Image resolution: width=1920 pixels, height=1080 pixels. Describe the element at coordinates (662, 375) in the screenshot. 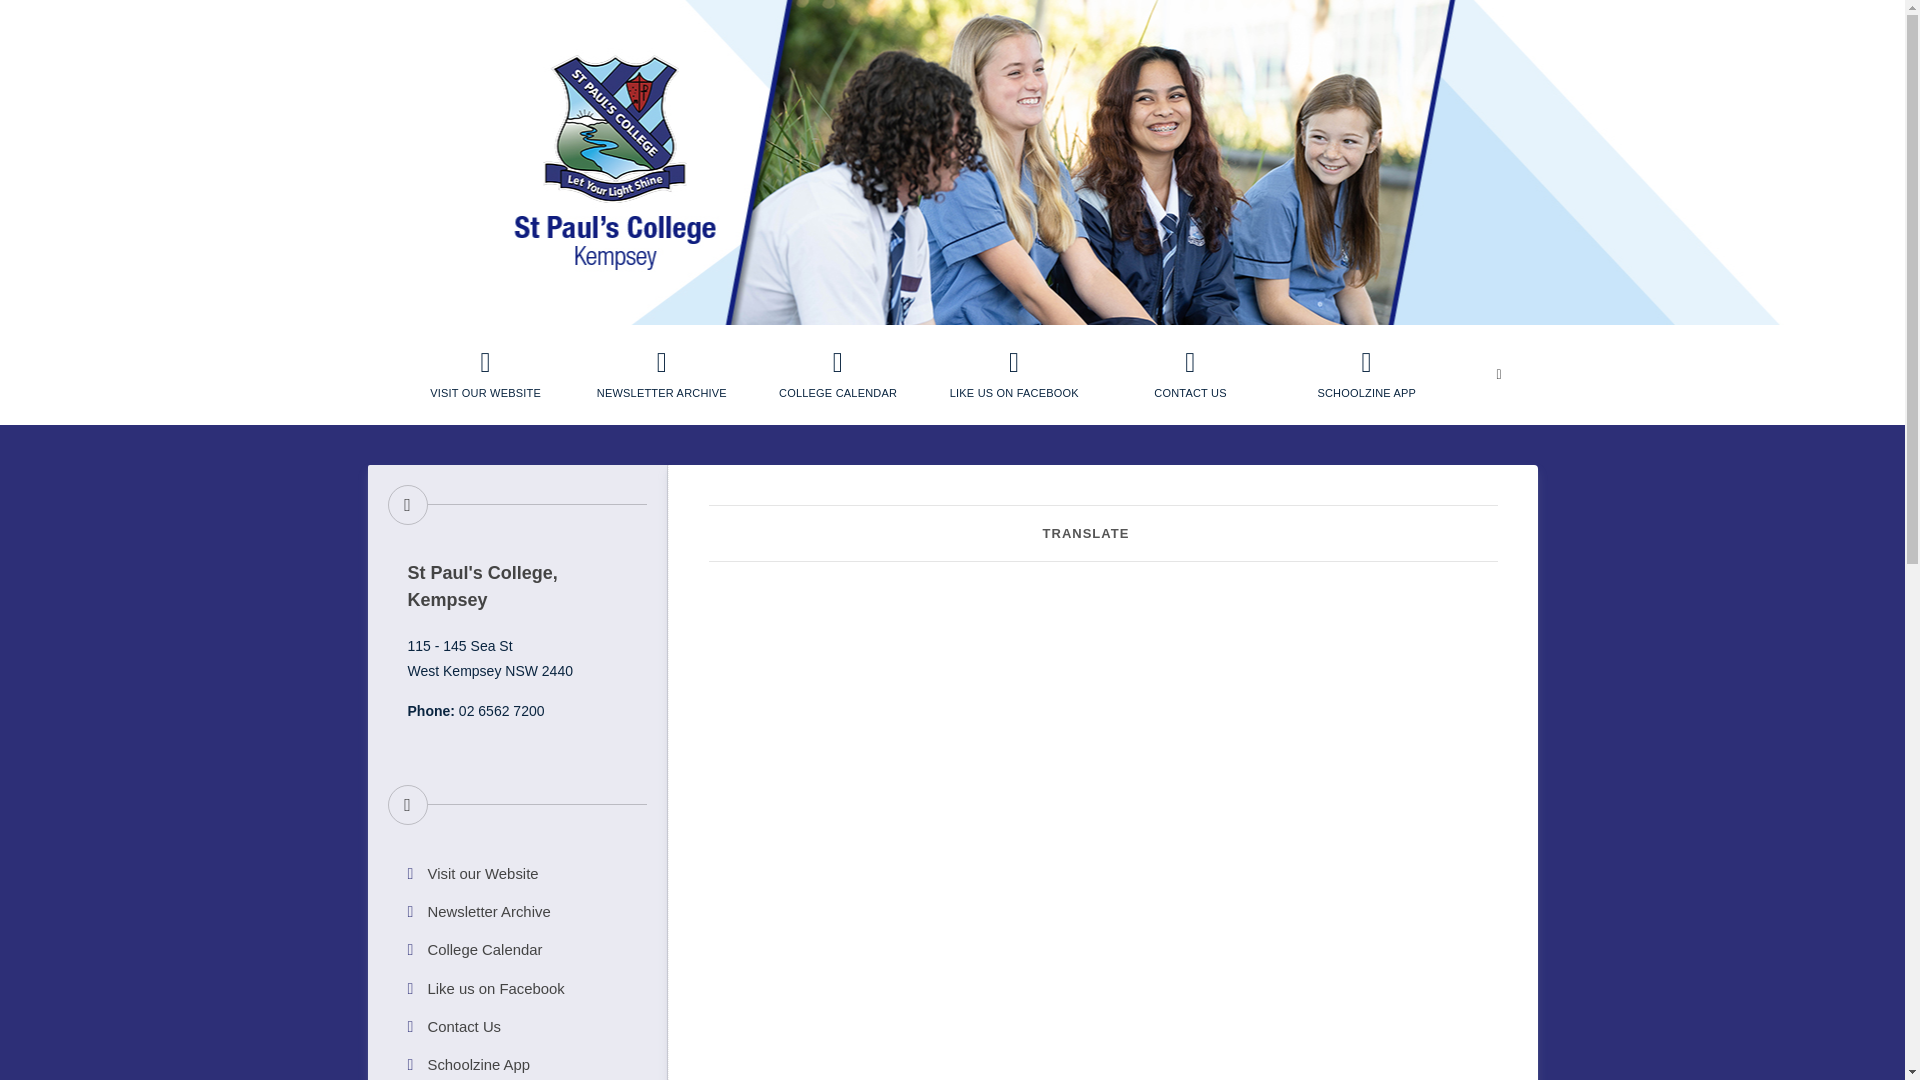

I see `Newsletter Archive` at that location.